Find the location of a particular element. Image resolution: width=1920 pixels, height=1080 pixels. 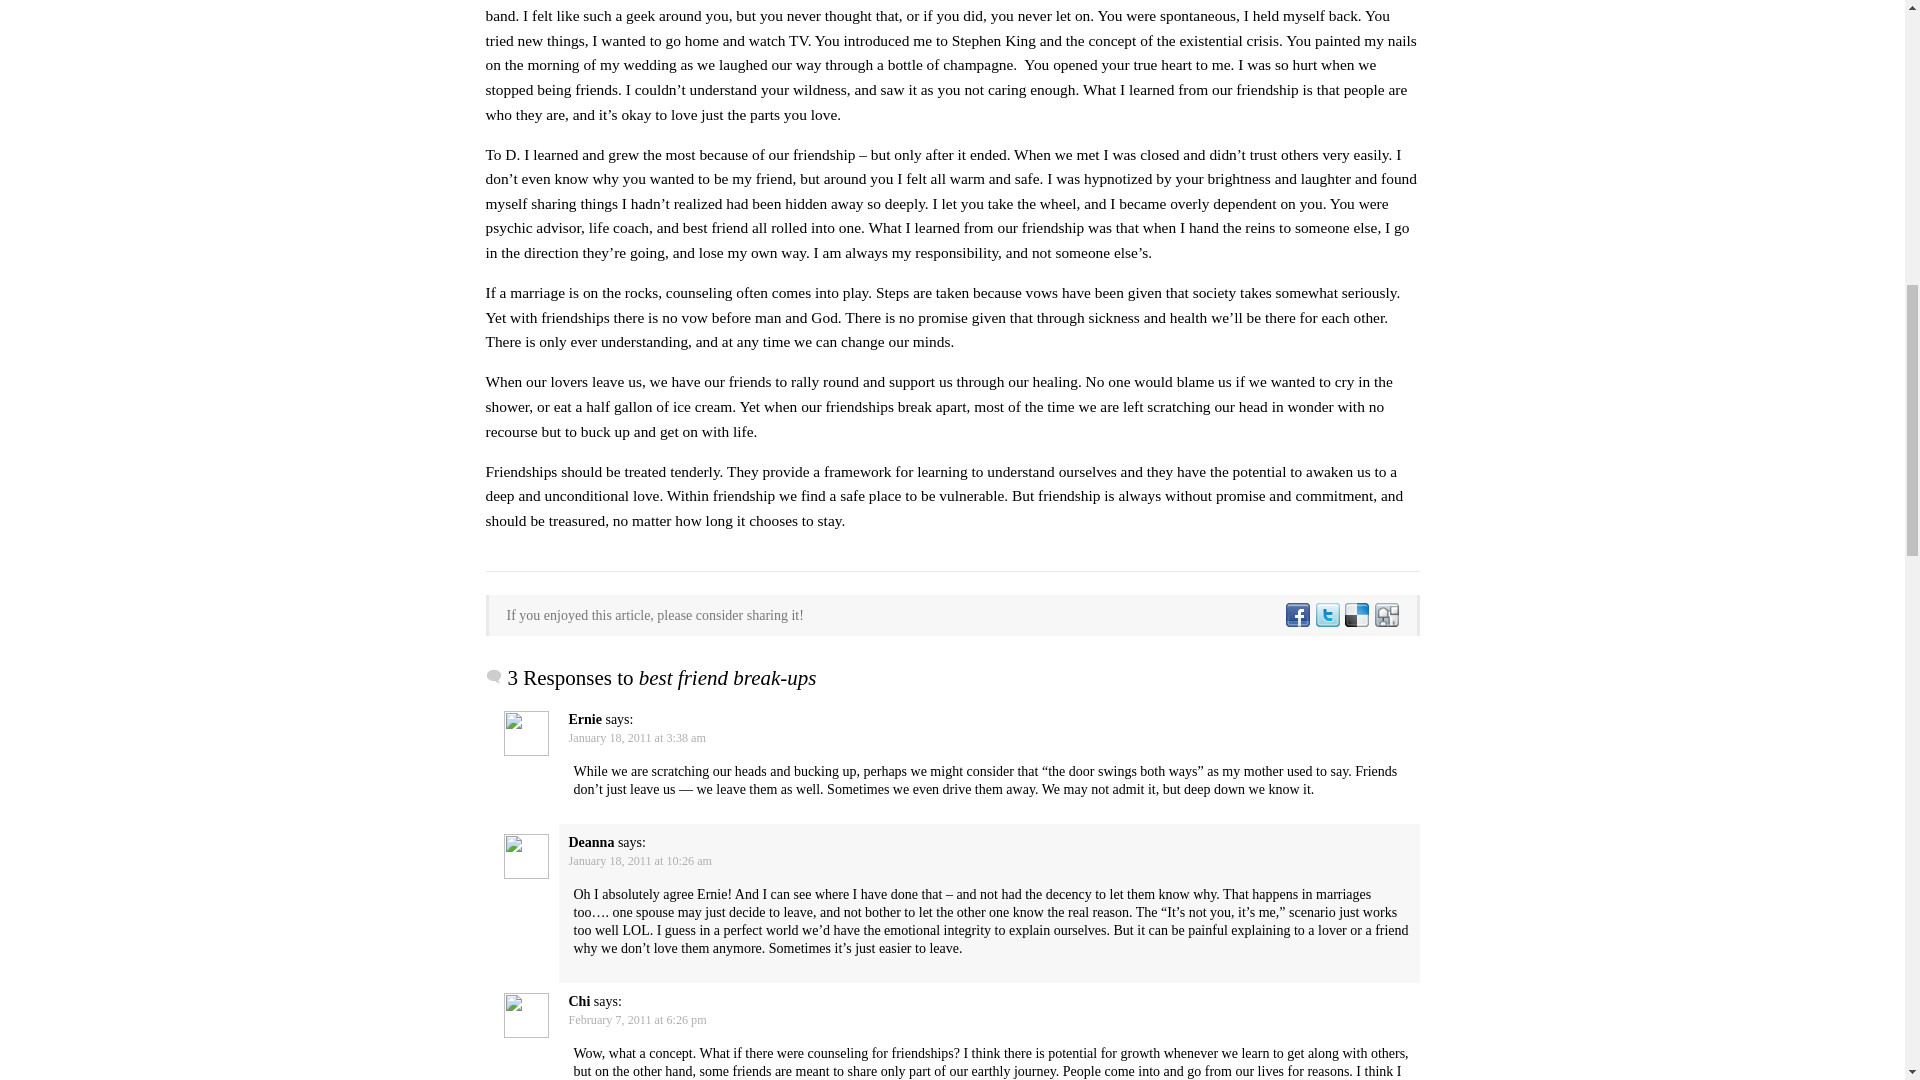

February 7, 2011 at 6:26 pm is located at coordinates (637, 1020).